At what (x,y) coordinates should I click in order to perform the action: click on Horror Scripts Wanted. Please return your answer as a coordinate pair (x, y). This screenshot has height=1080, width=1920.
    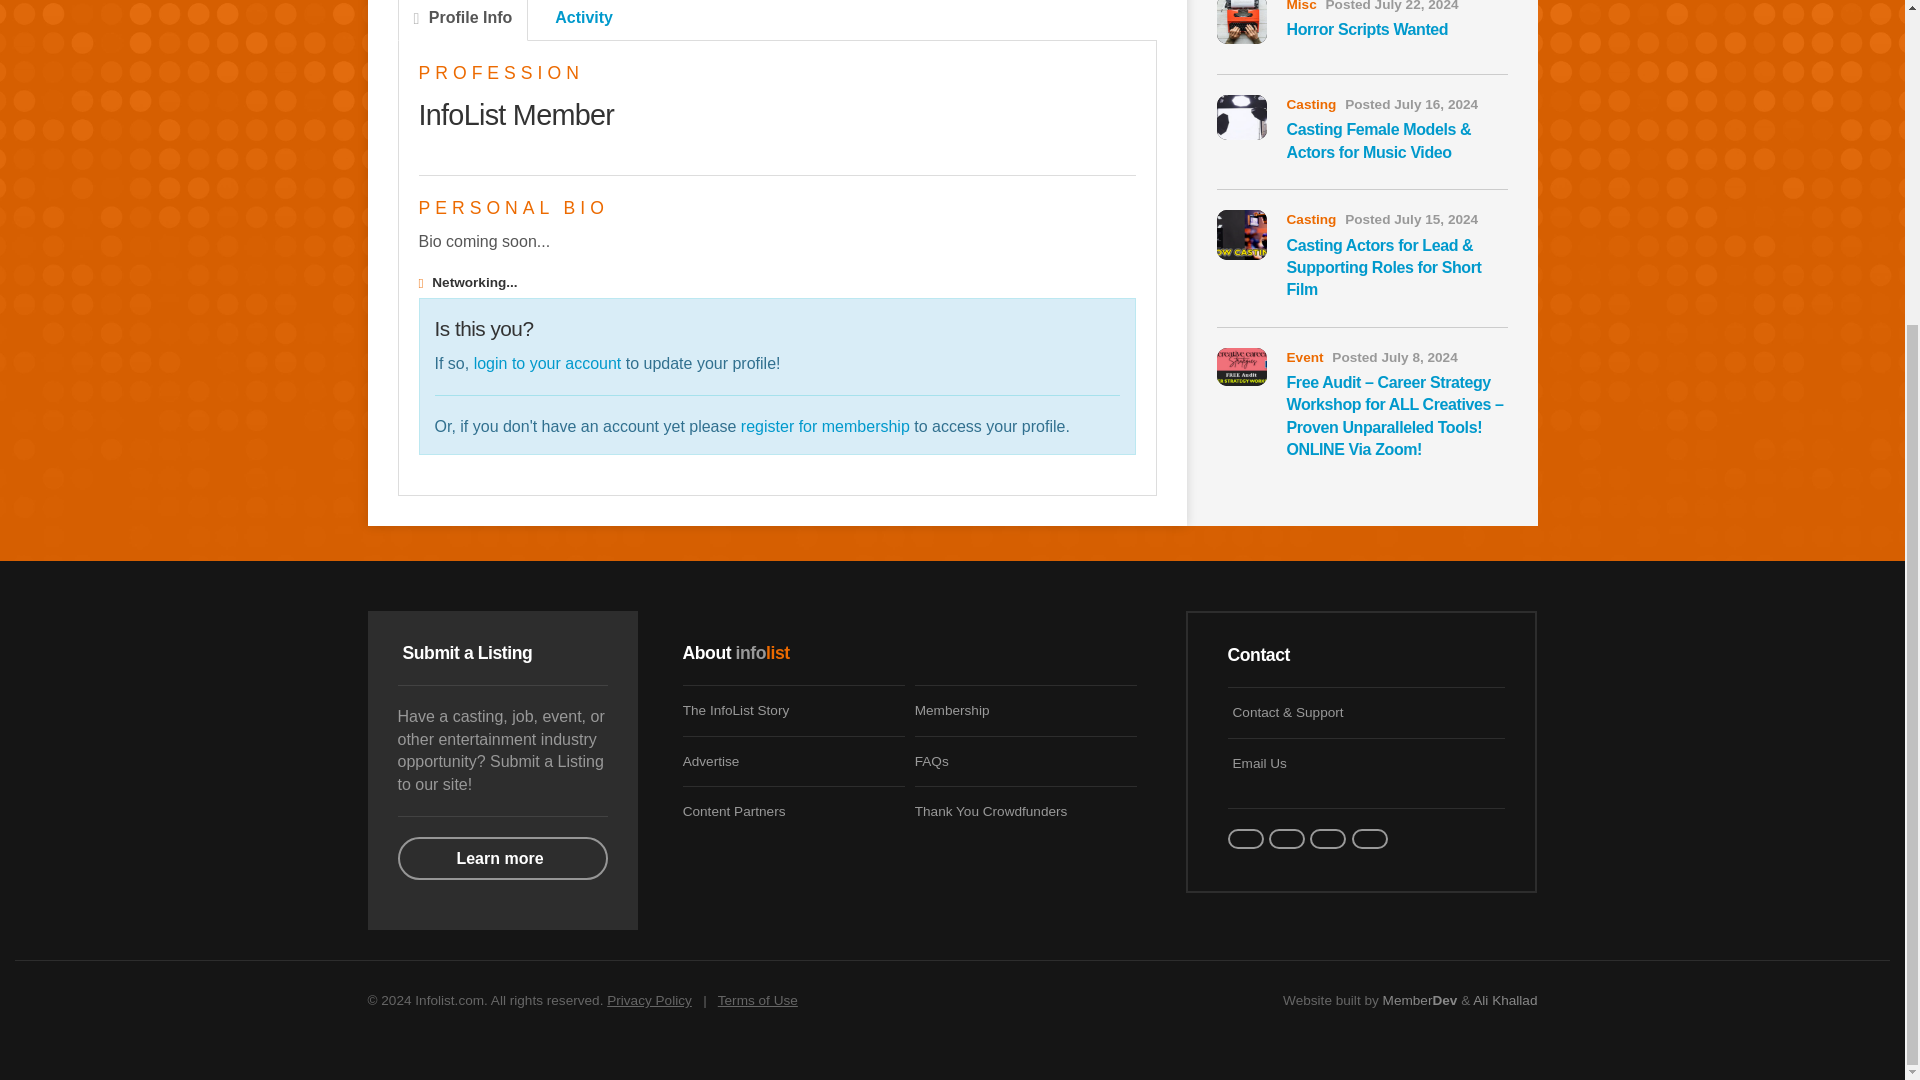
    Looking at the image, I should click on (1366, 28).